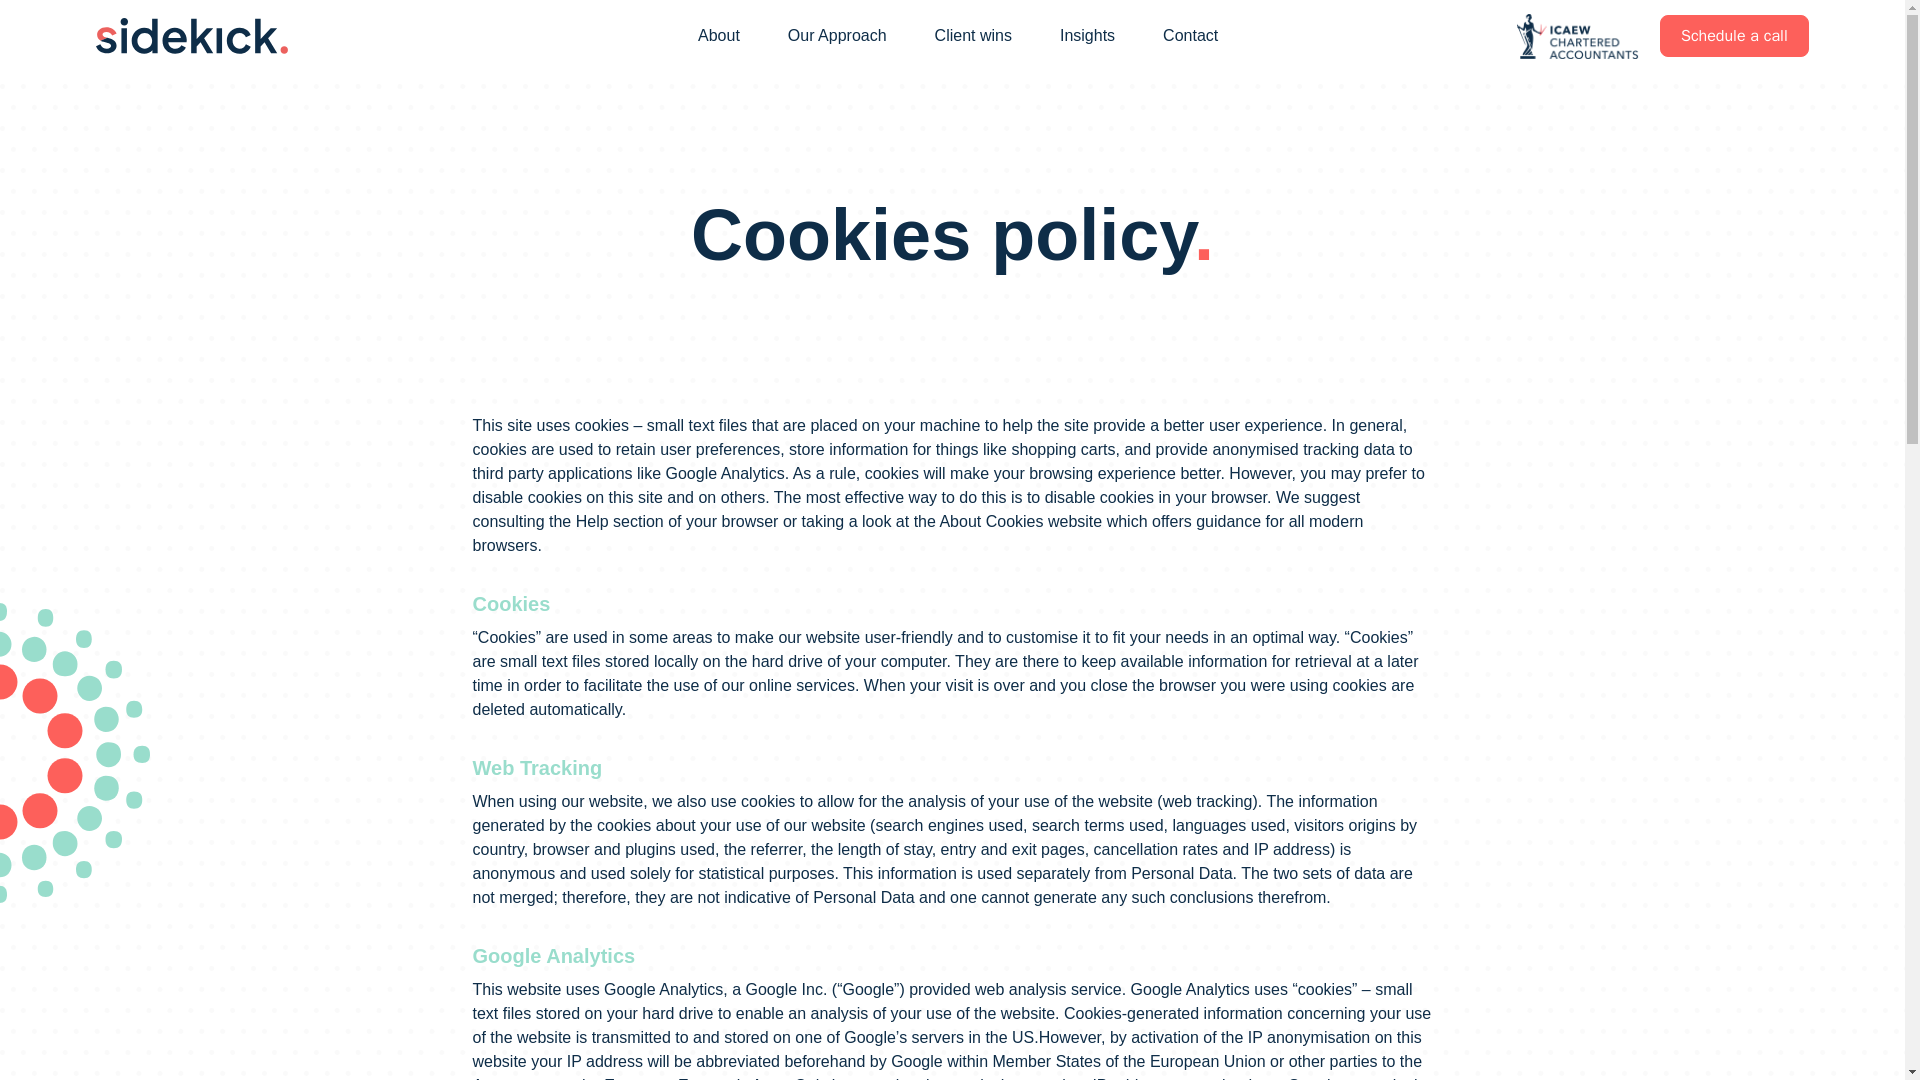 This screenshot has width=1920, height=1080. I want to click on Insights, so click(1087, 36).